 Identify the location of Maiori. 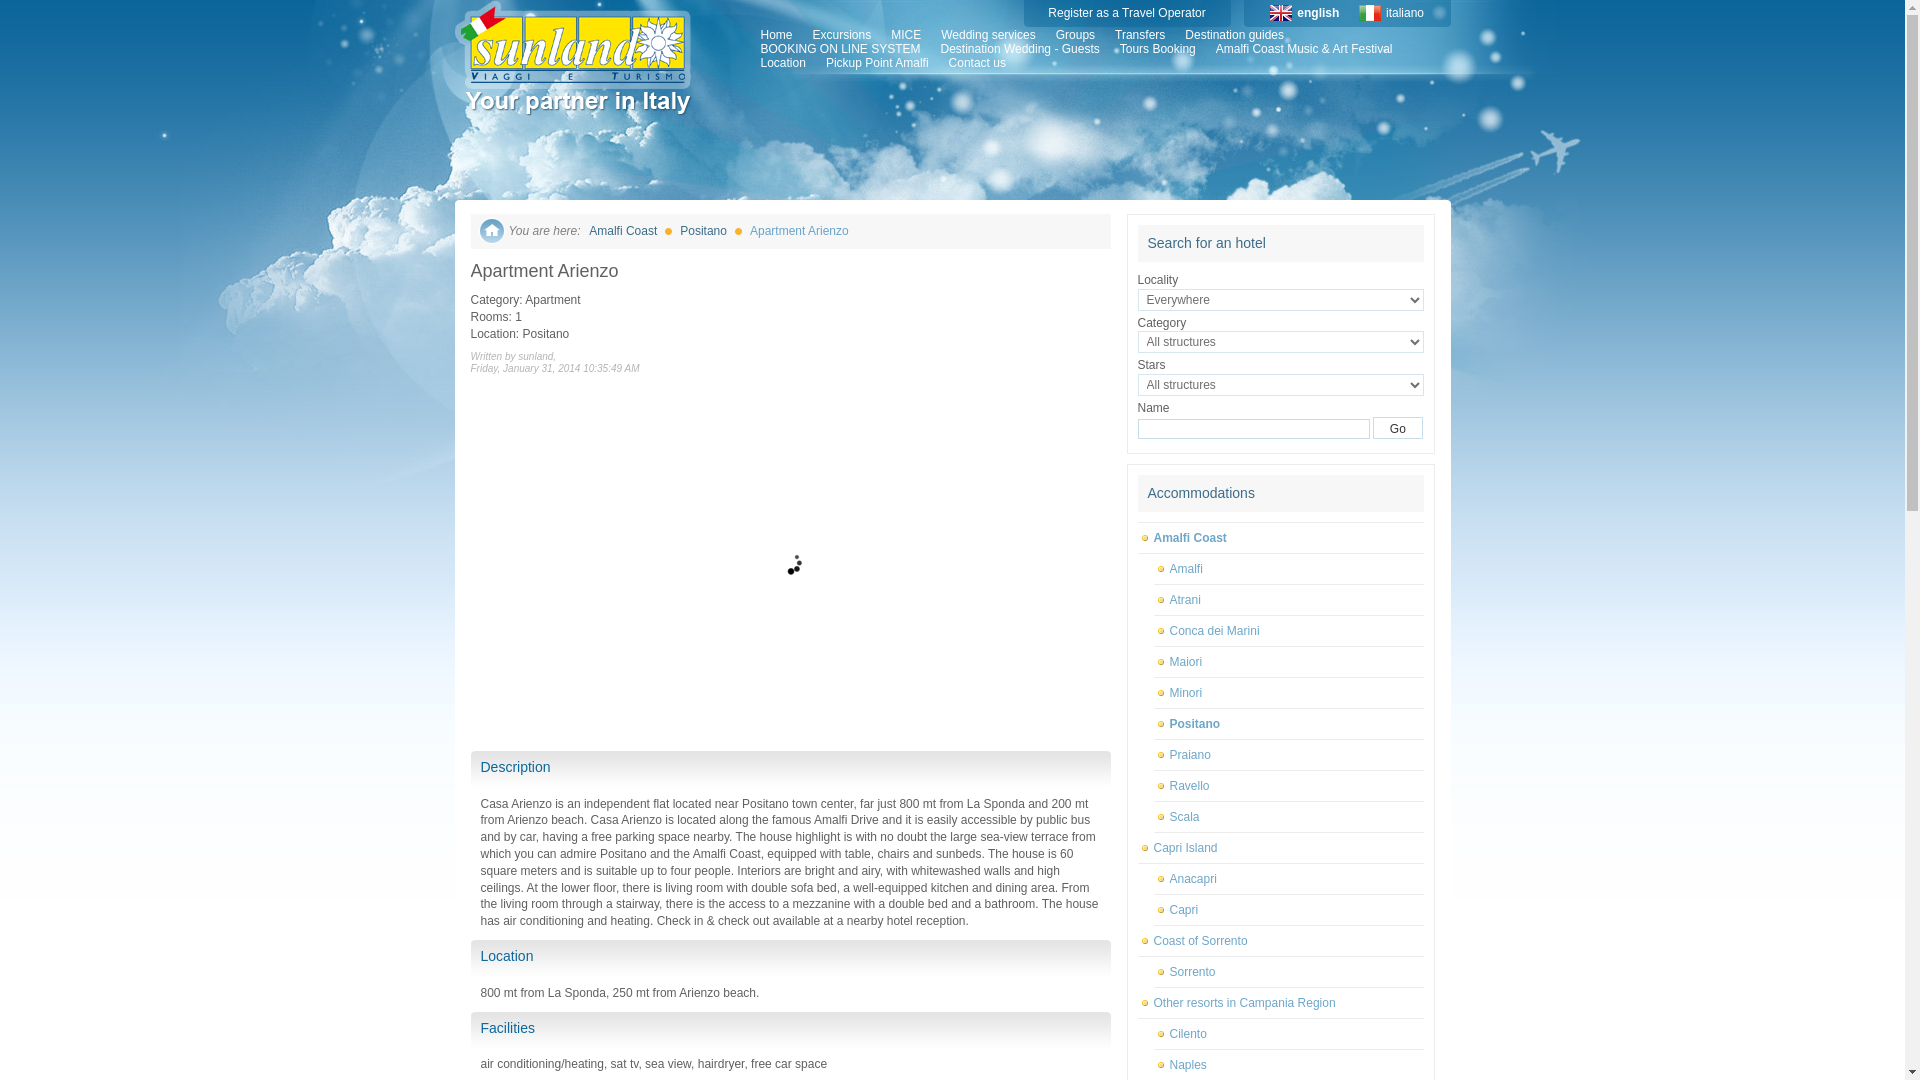
(1288, 662).